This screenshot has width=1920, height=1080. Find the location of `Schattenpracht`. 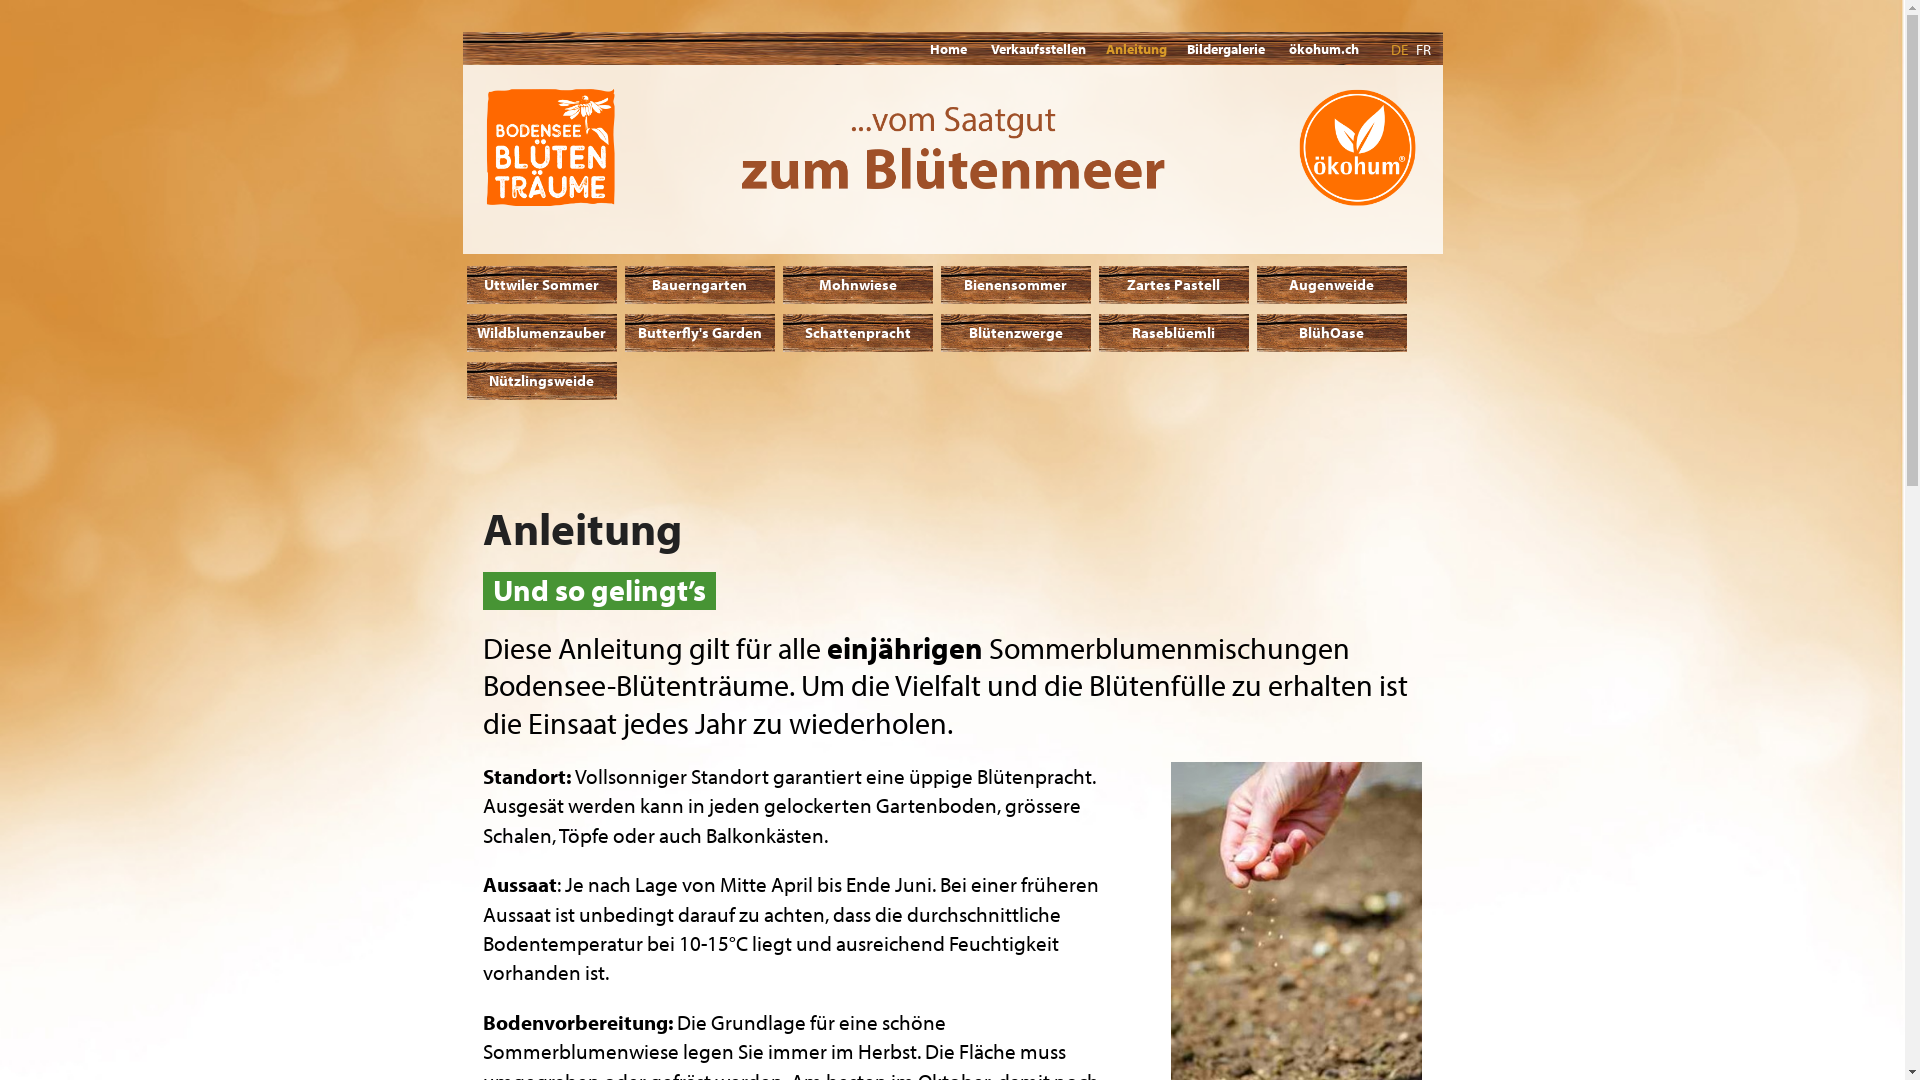

Schattenpracht is located at coordinates (857, 333).